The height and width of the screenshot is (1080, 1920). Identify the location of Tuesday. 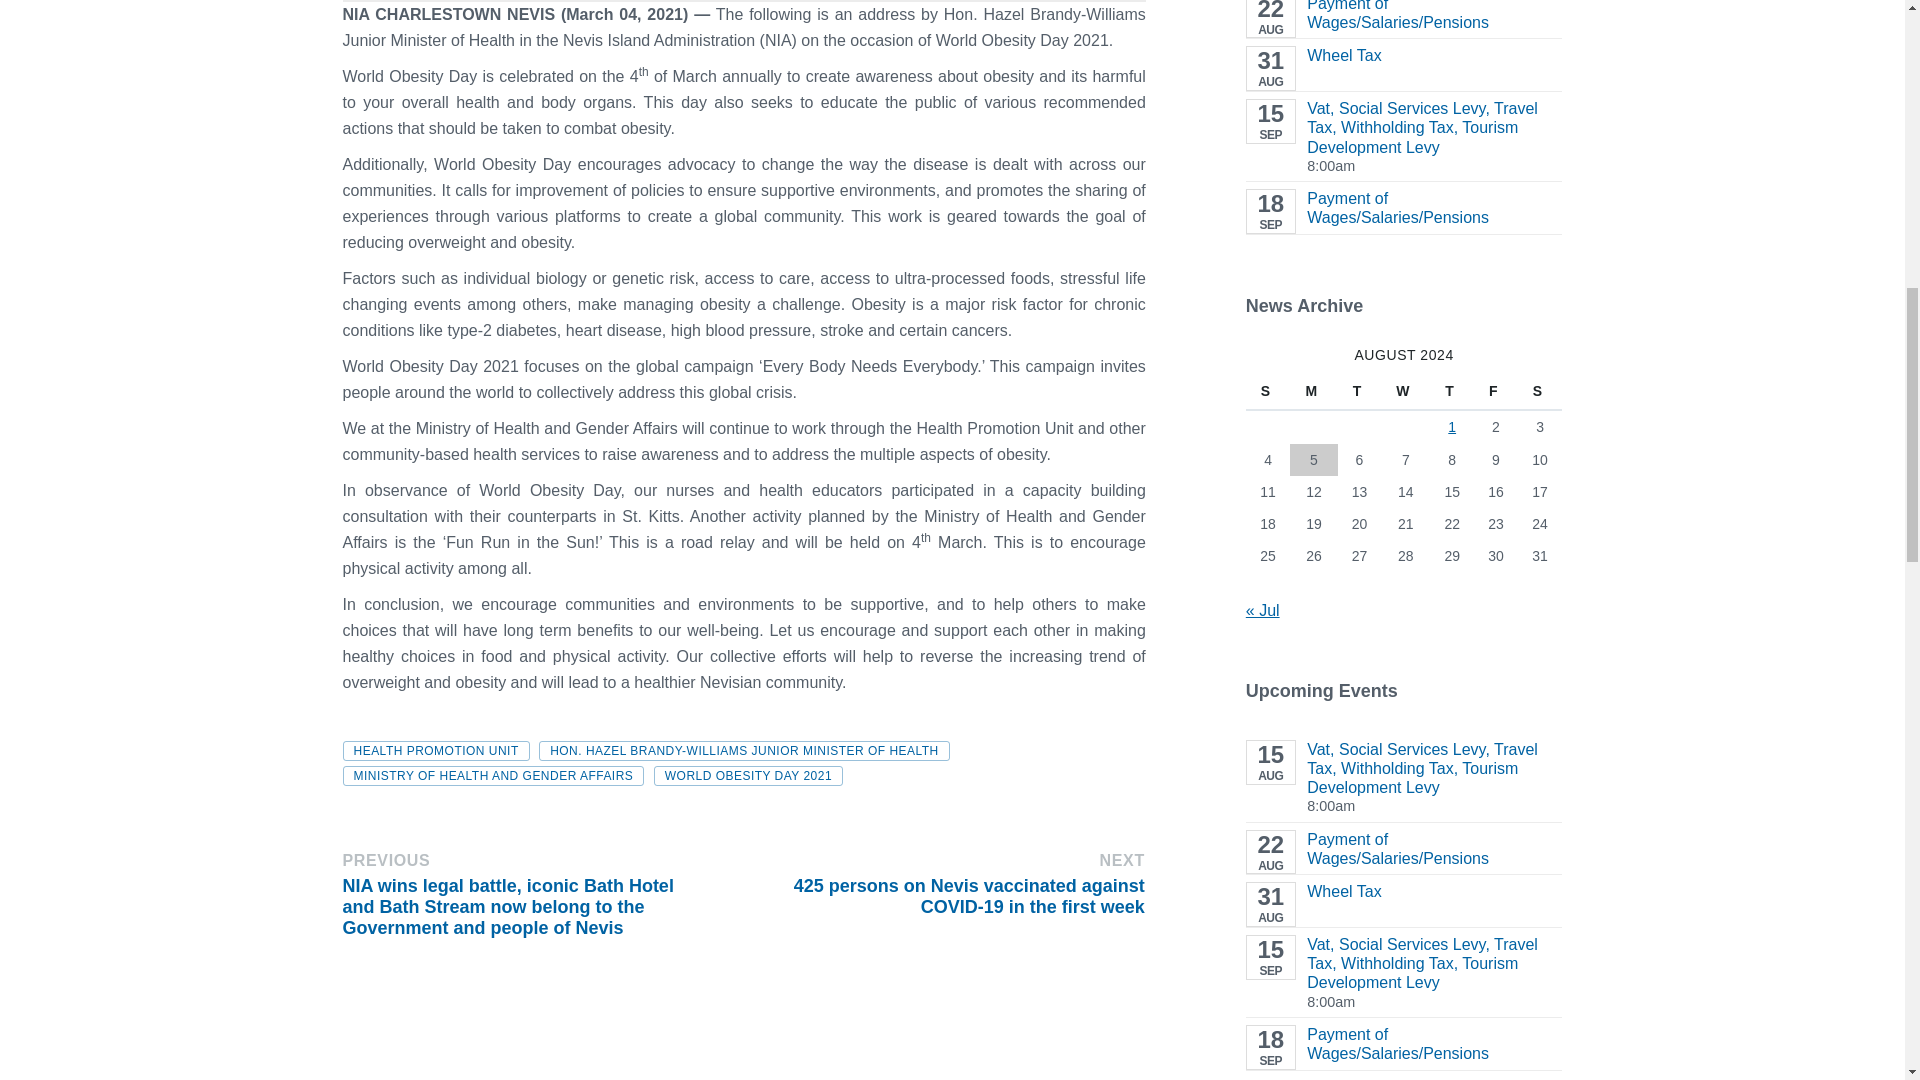
(1360, 391).